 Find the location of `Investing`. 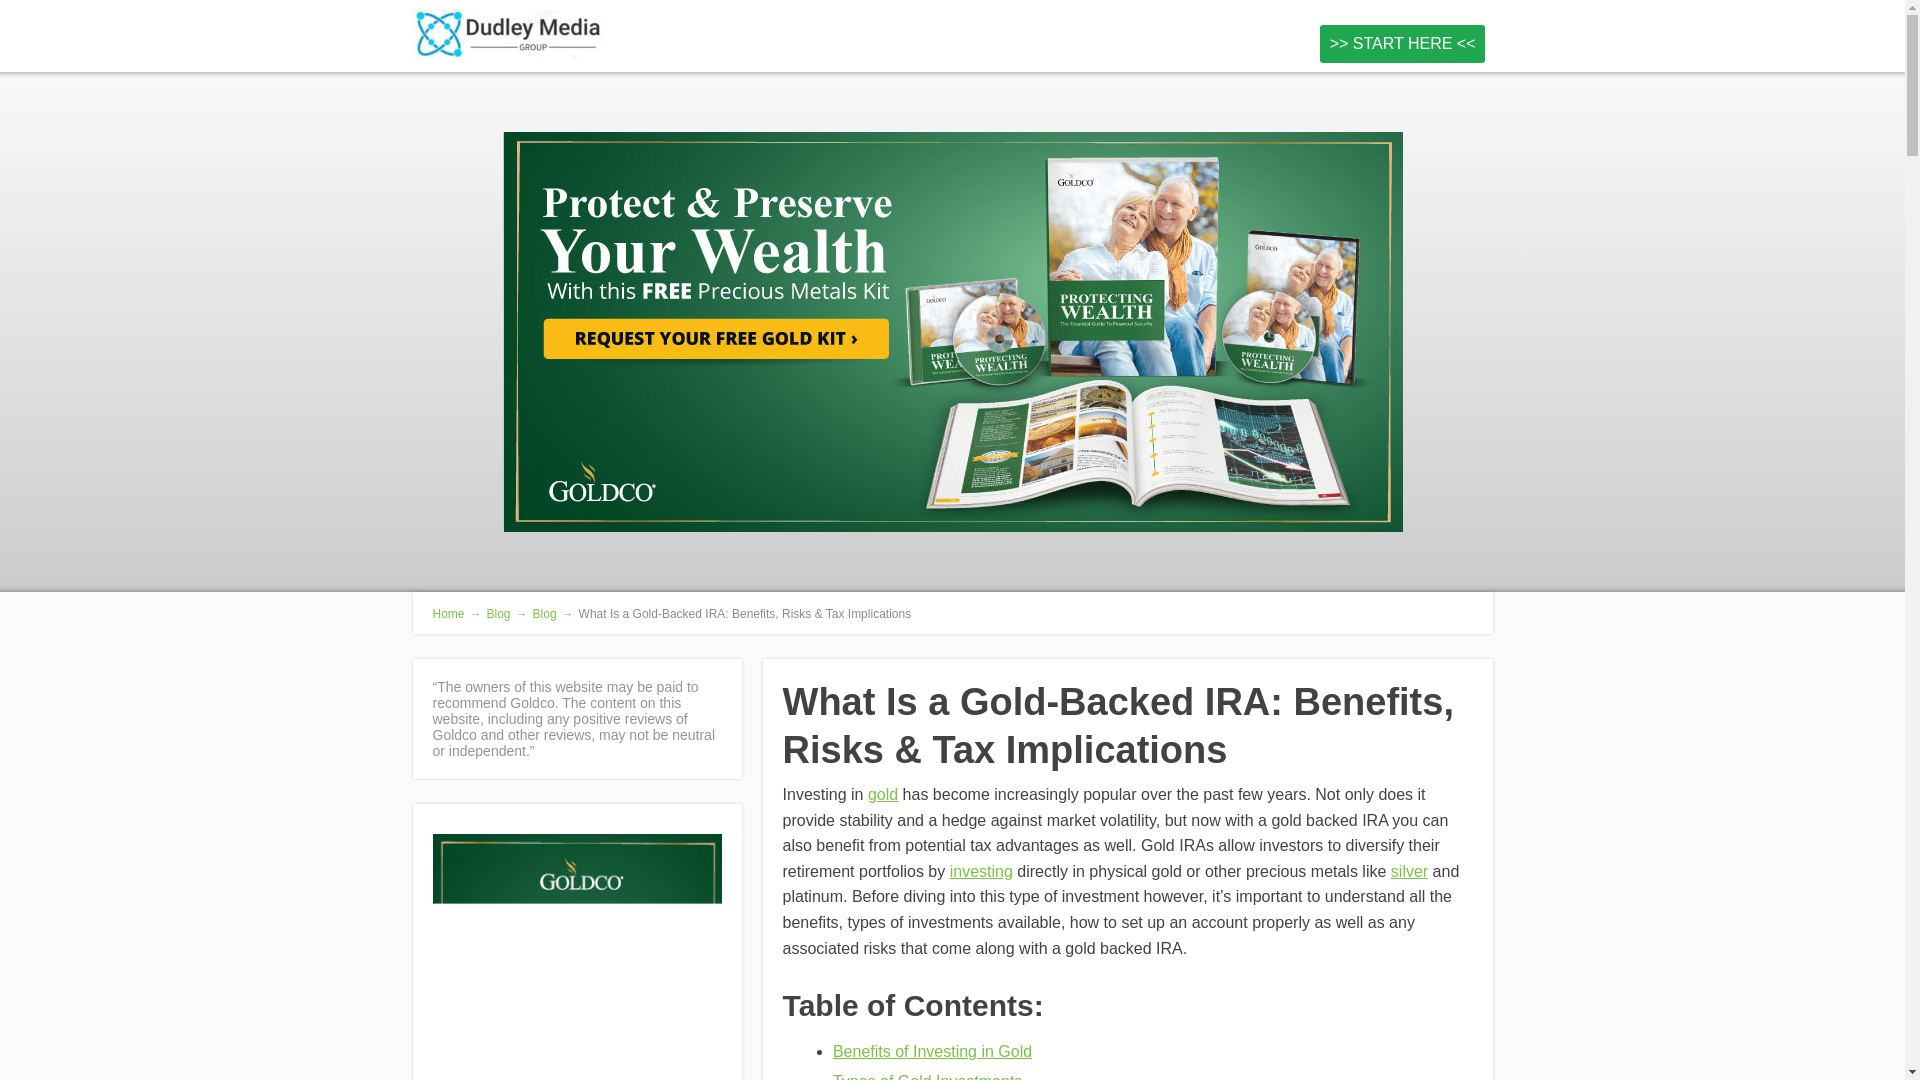

Investing is located at coordinates (982, 871).